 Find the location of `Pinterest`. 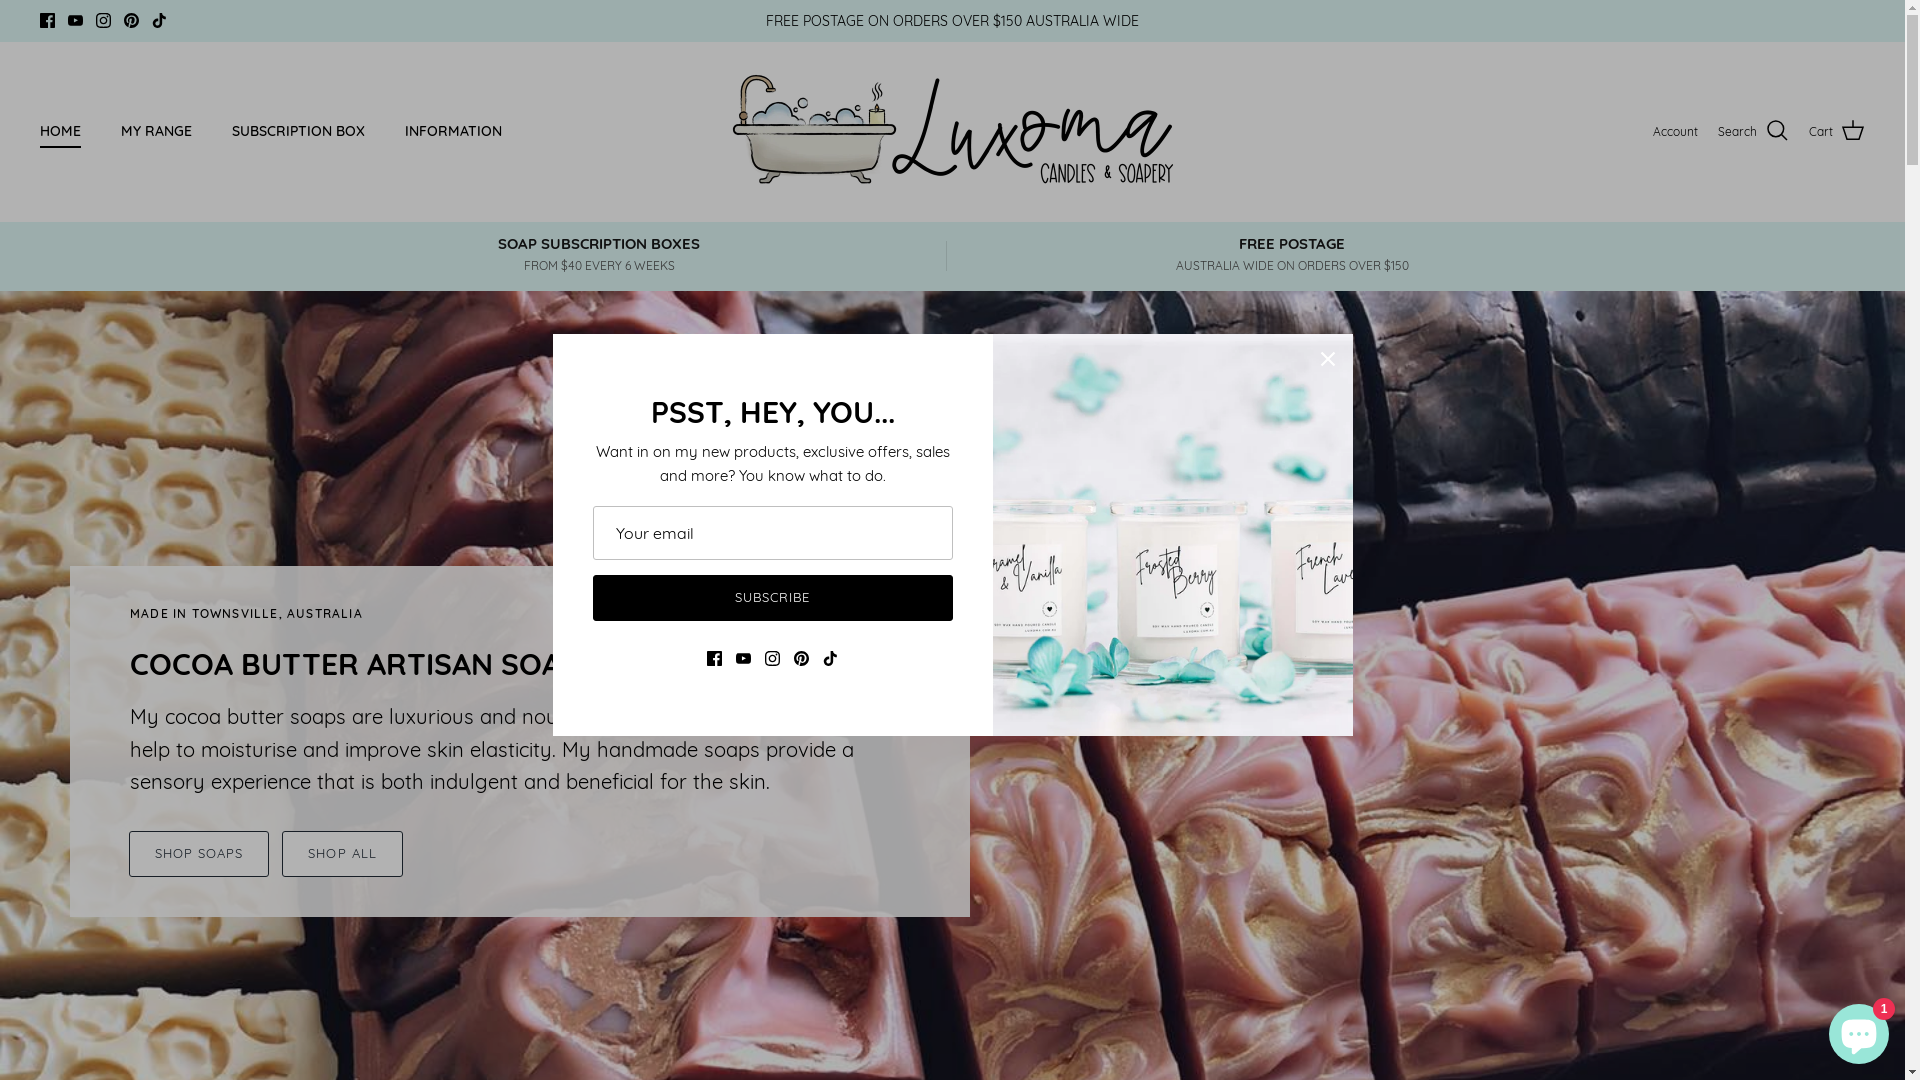

Pinterest is located at coordinates (132, 20).